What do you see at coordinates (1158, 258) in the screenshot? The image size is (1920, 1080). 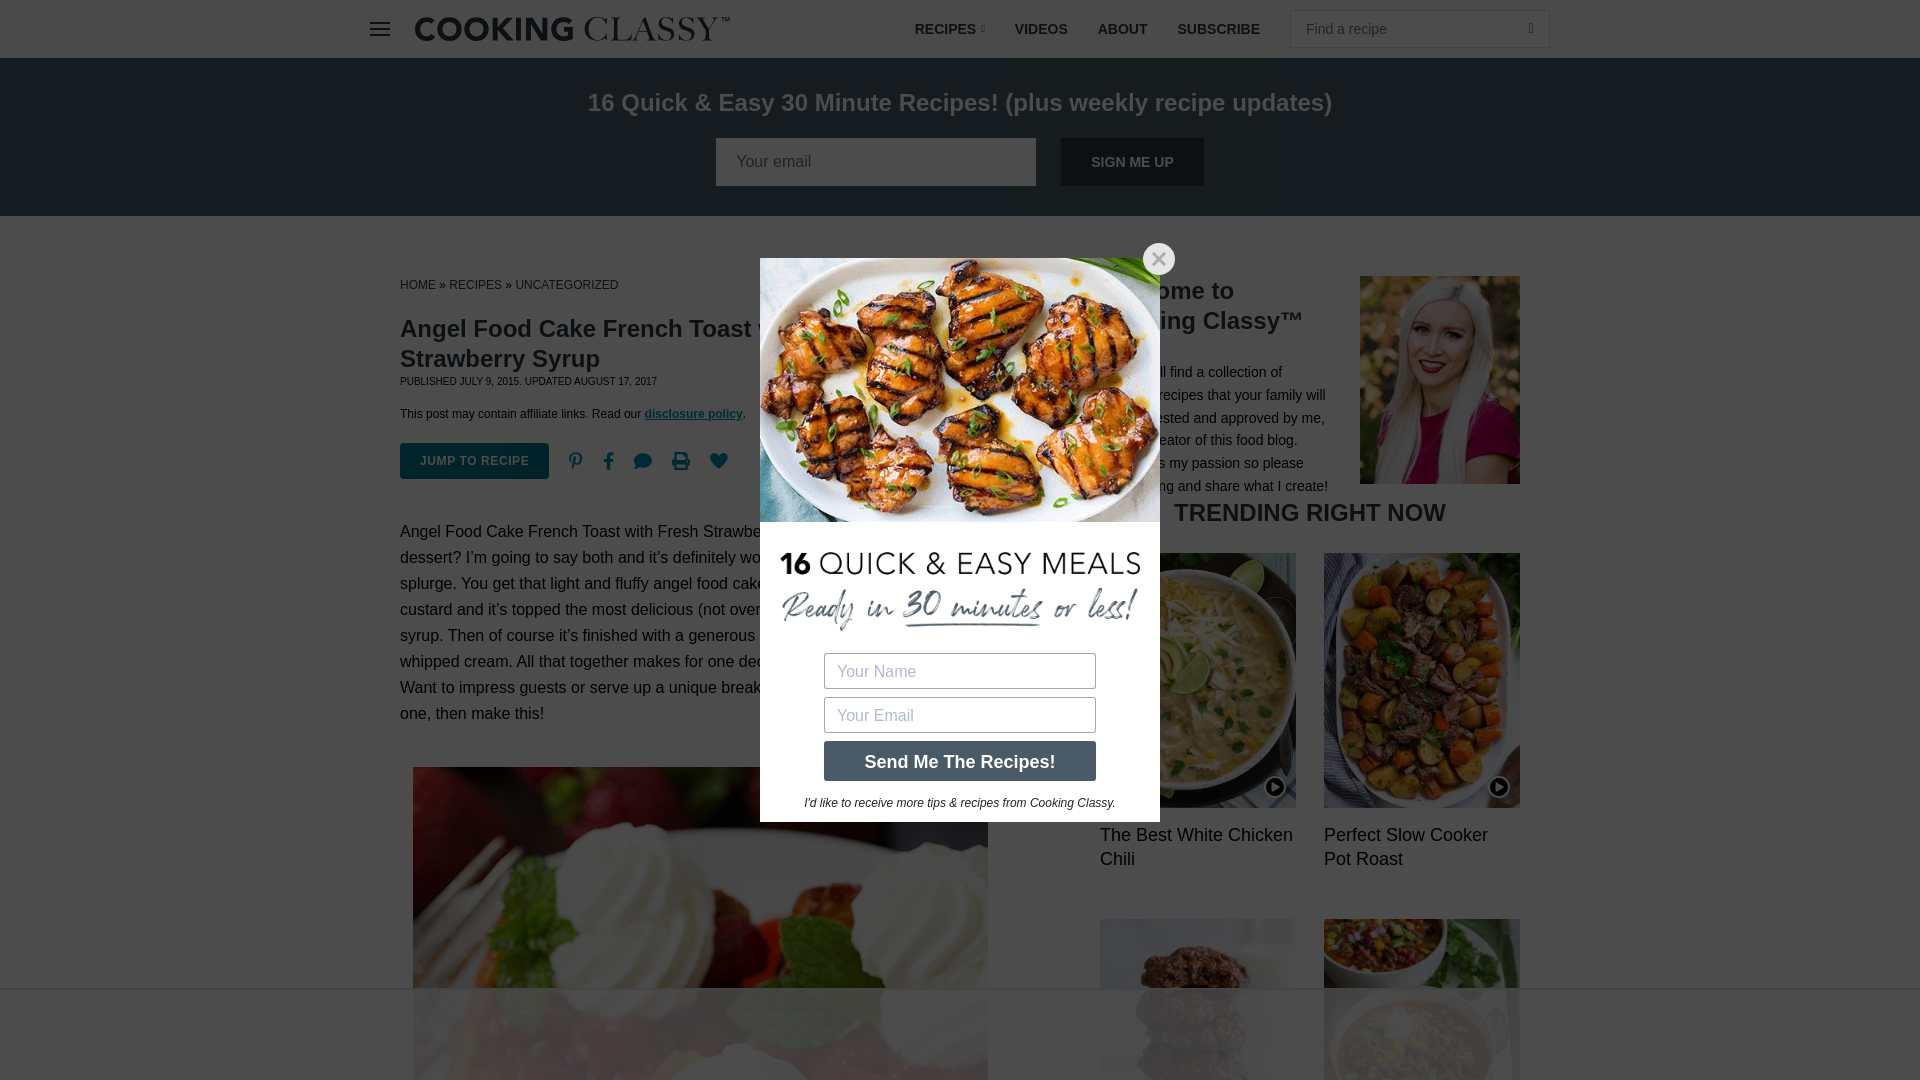 I see `Close` at bounding box center [1158, 258].